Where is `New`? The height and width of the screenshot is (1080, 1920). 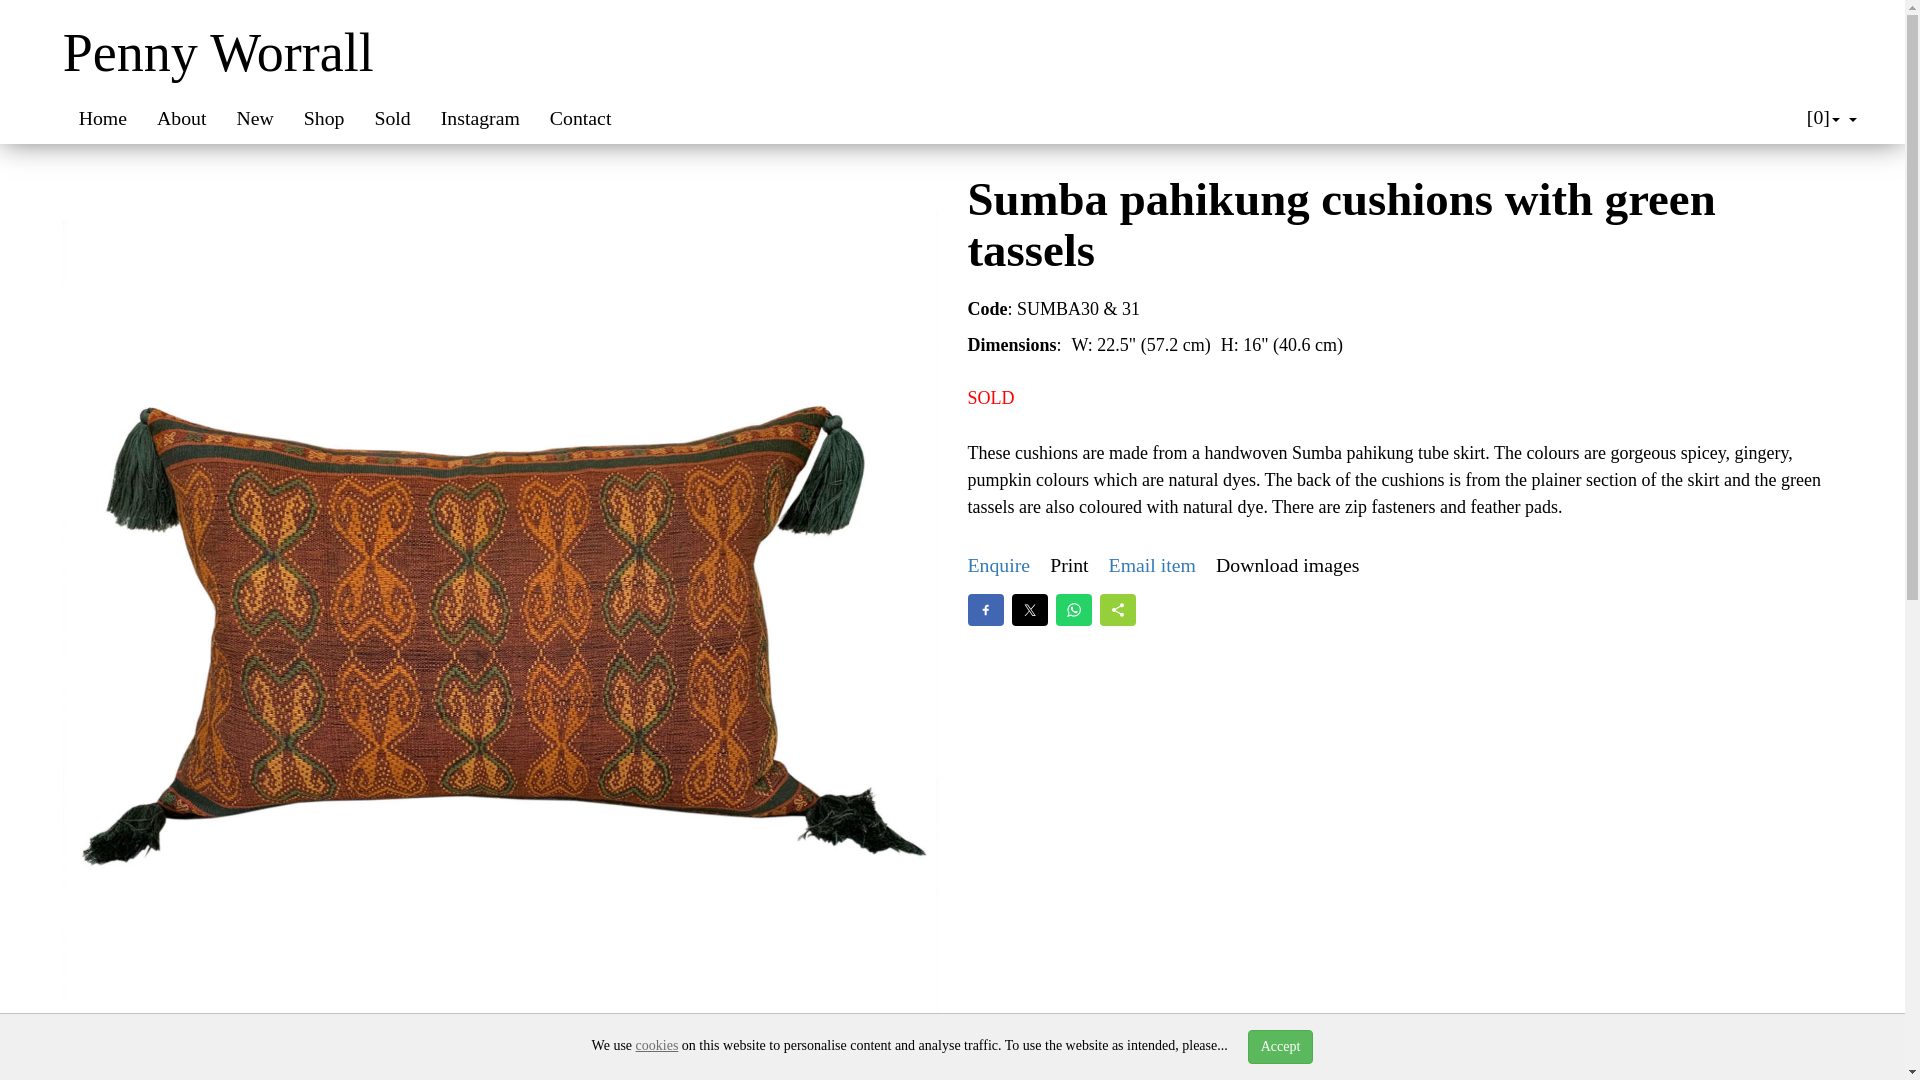 New is located at coordinates (254, 117).